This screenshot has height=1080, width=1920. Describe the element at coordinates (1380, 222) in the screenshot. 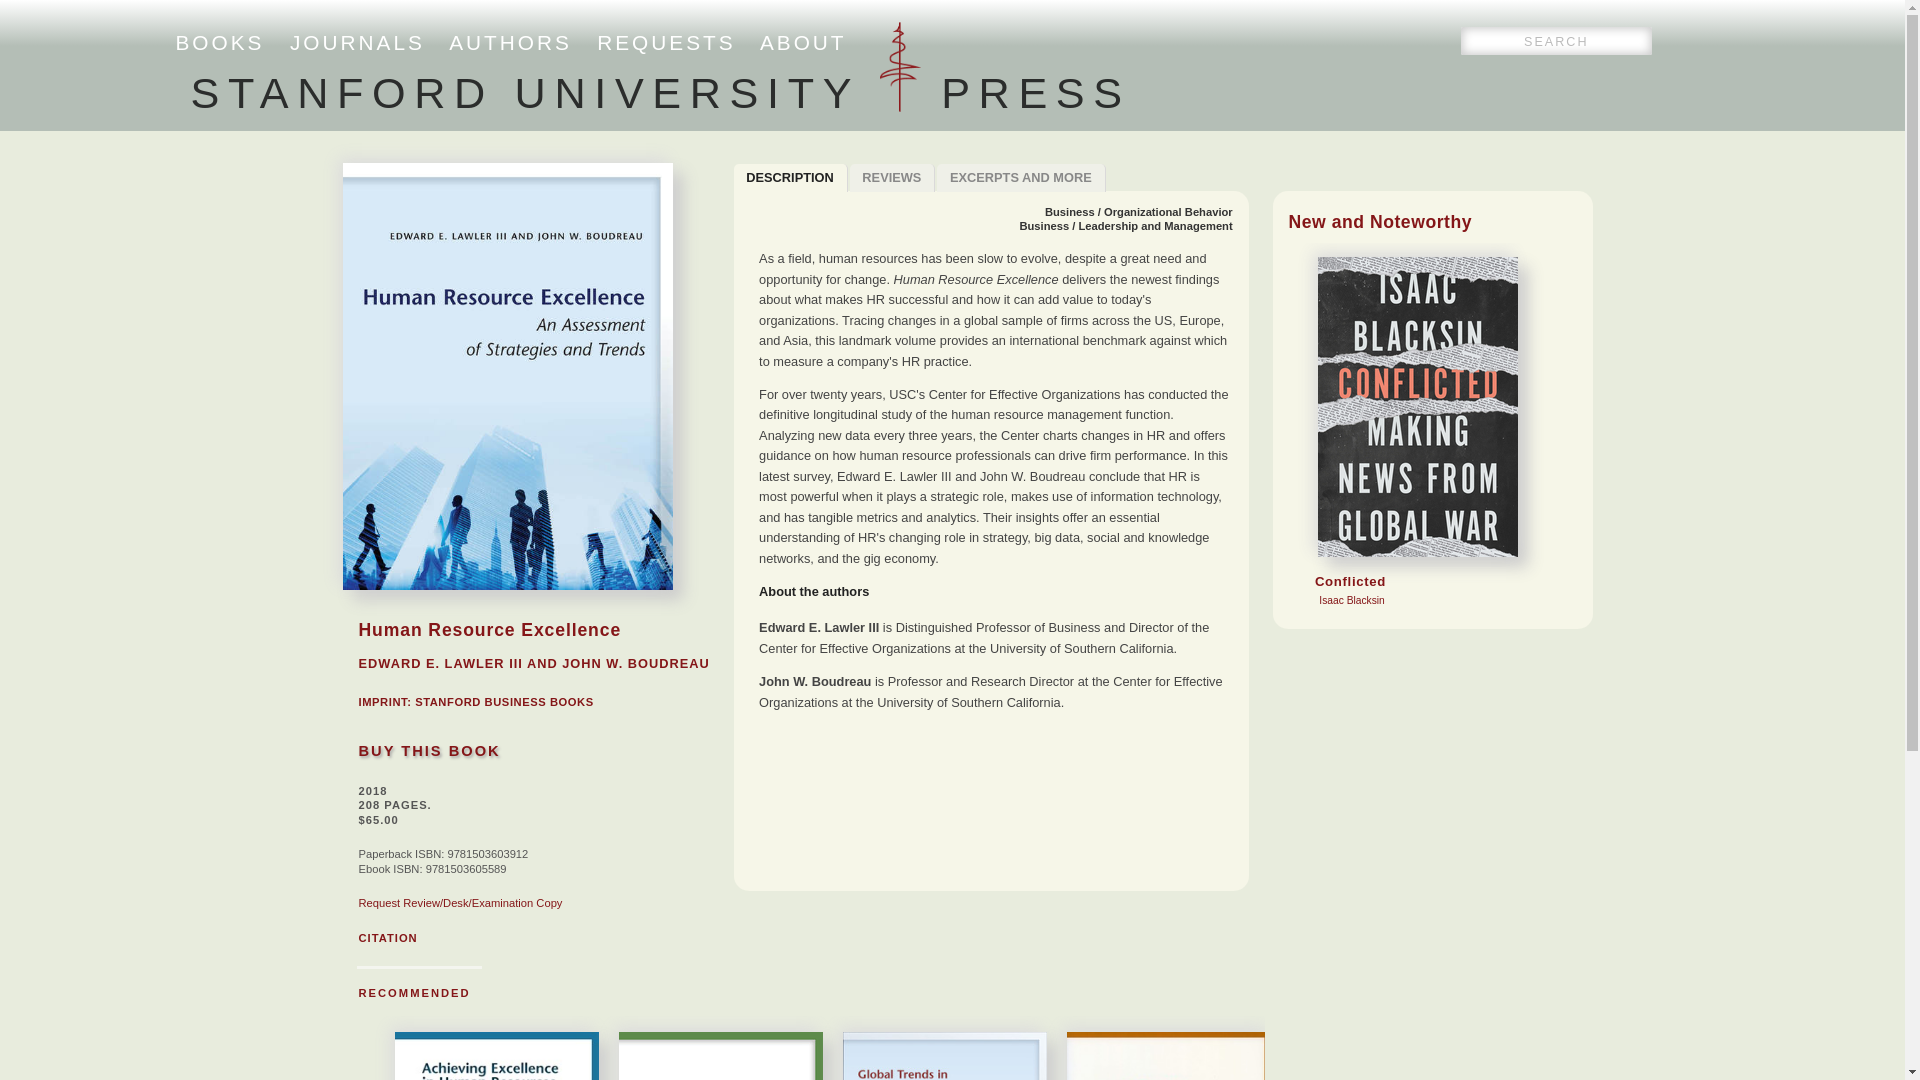

I see `RECOMMENDED` at that location.